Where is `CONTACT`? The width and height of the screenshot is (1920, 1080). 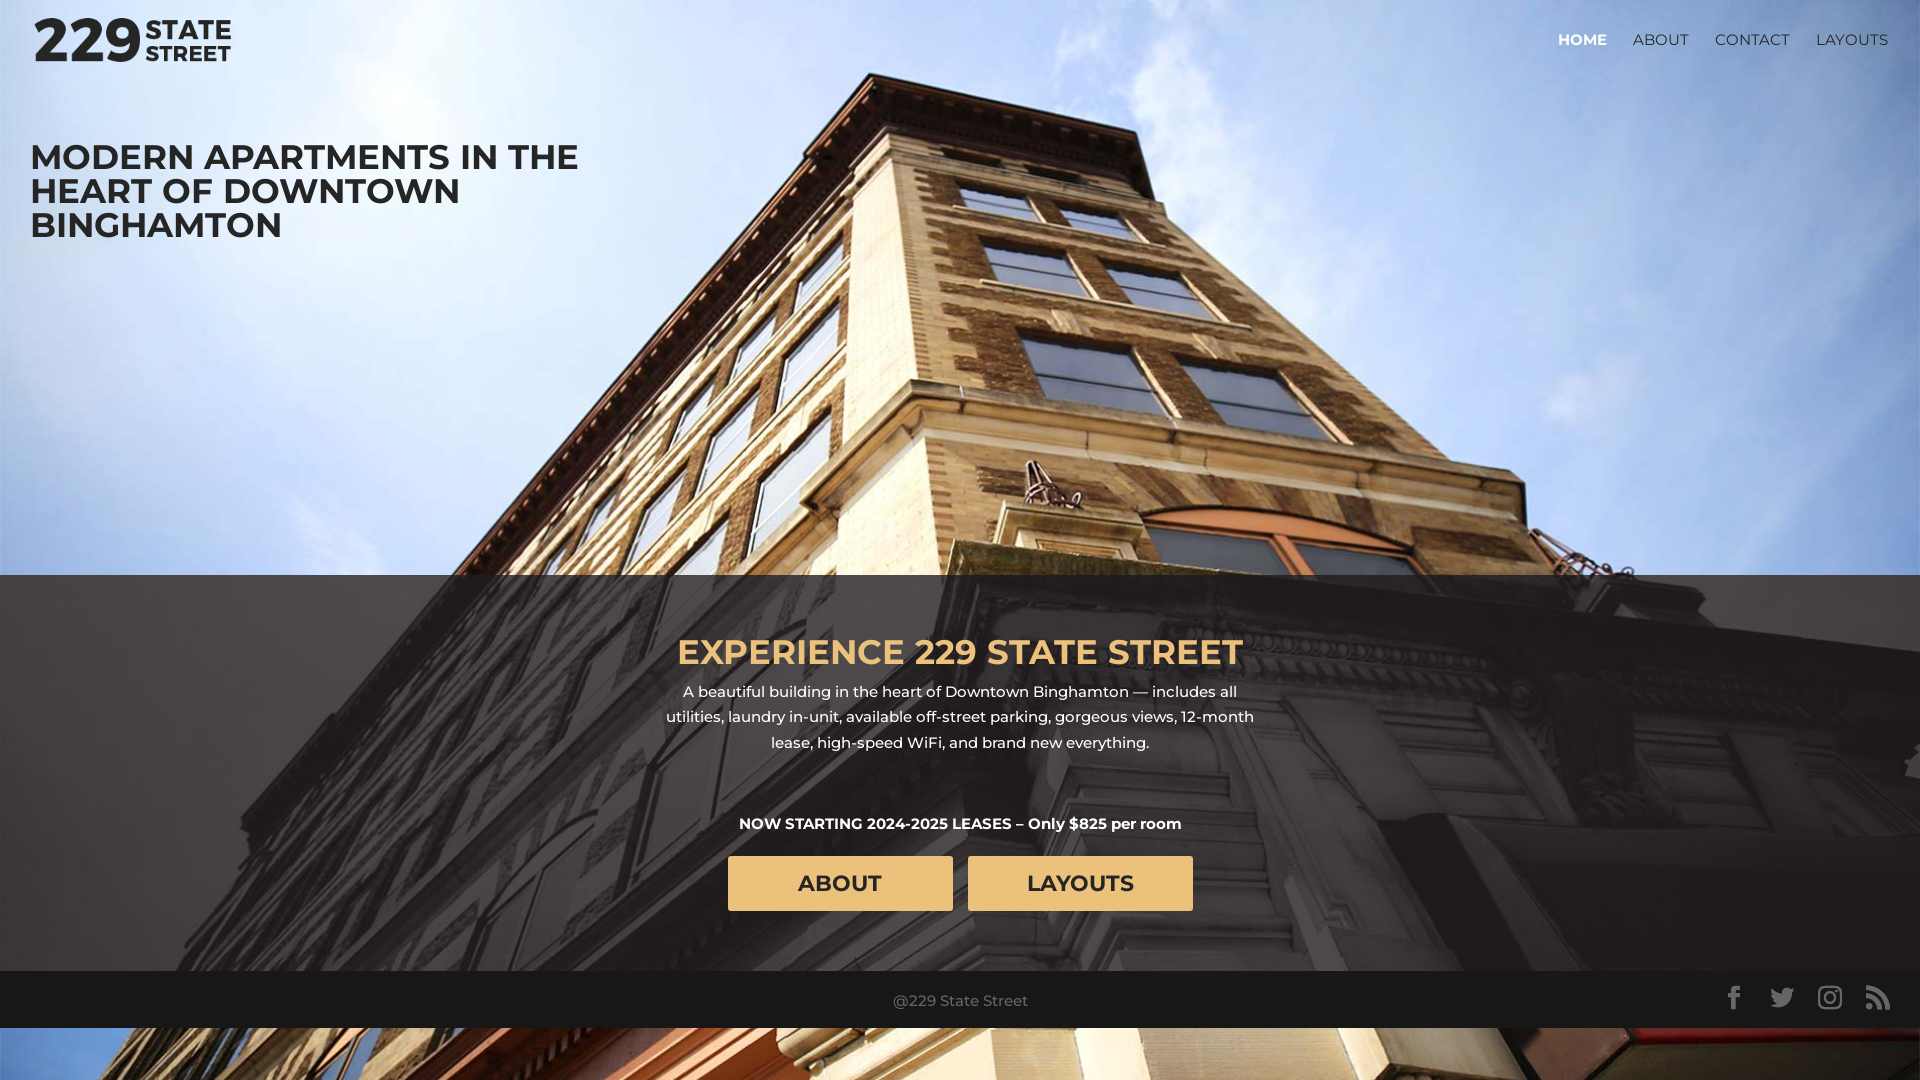
CONTACT is located at coordinates (1752, 56).